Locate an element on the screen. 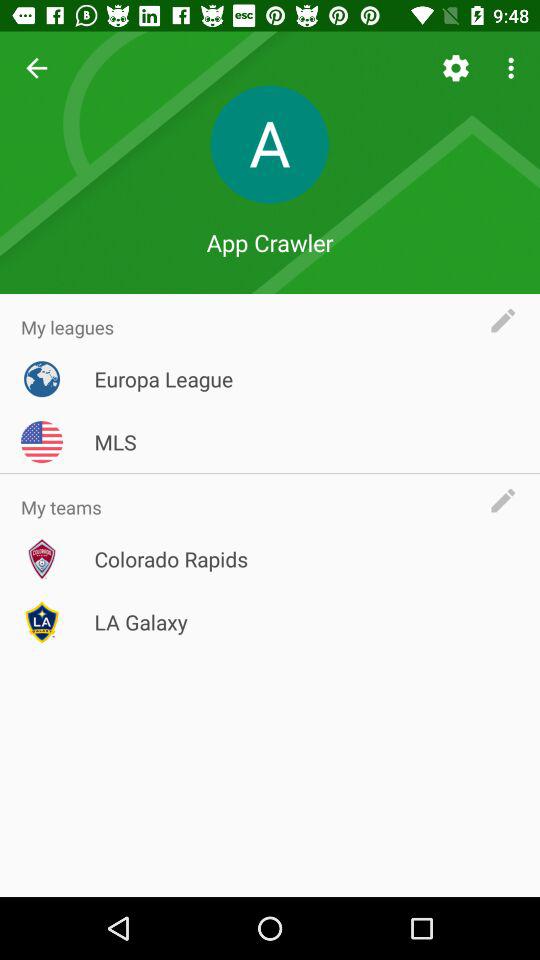 Image resolution: width=540 pixels, height=960 pixels. select the pencil button is located at coordinates (508, 500).